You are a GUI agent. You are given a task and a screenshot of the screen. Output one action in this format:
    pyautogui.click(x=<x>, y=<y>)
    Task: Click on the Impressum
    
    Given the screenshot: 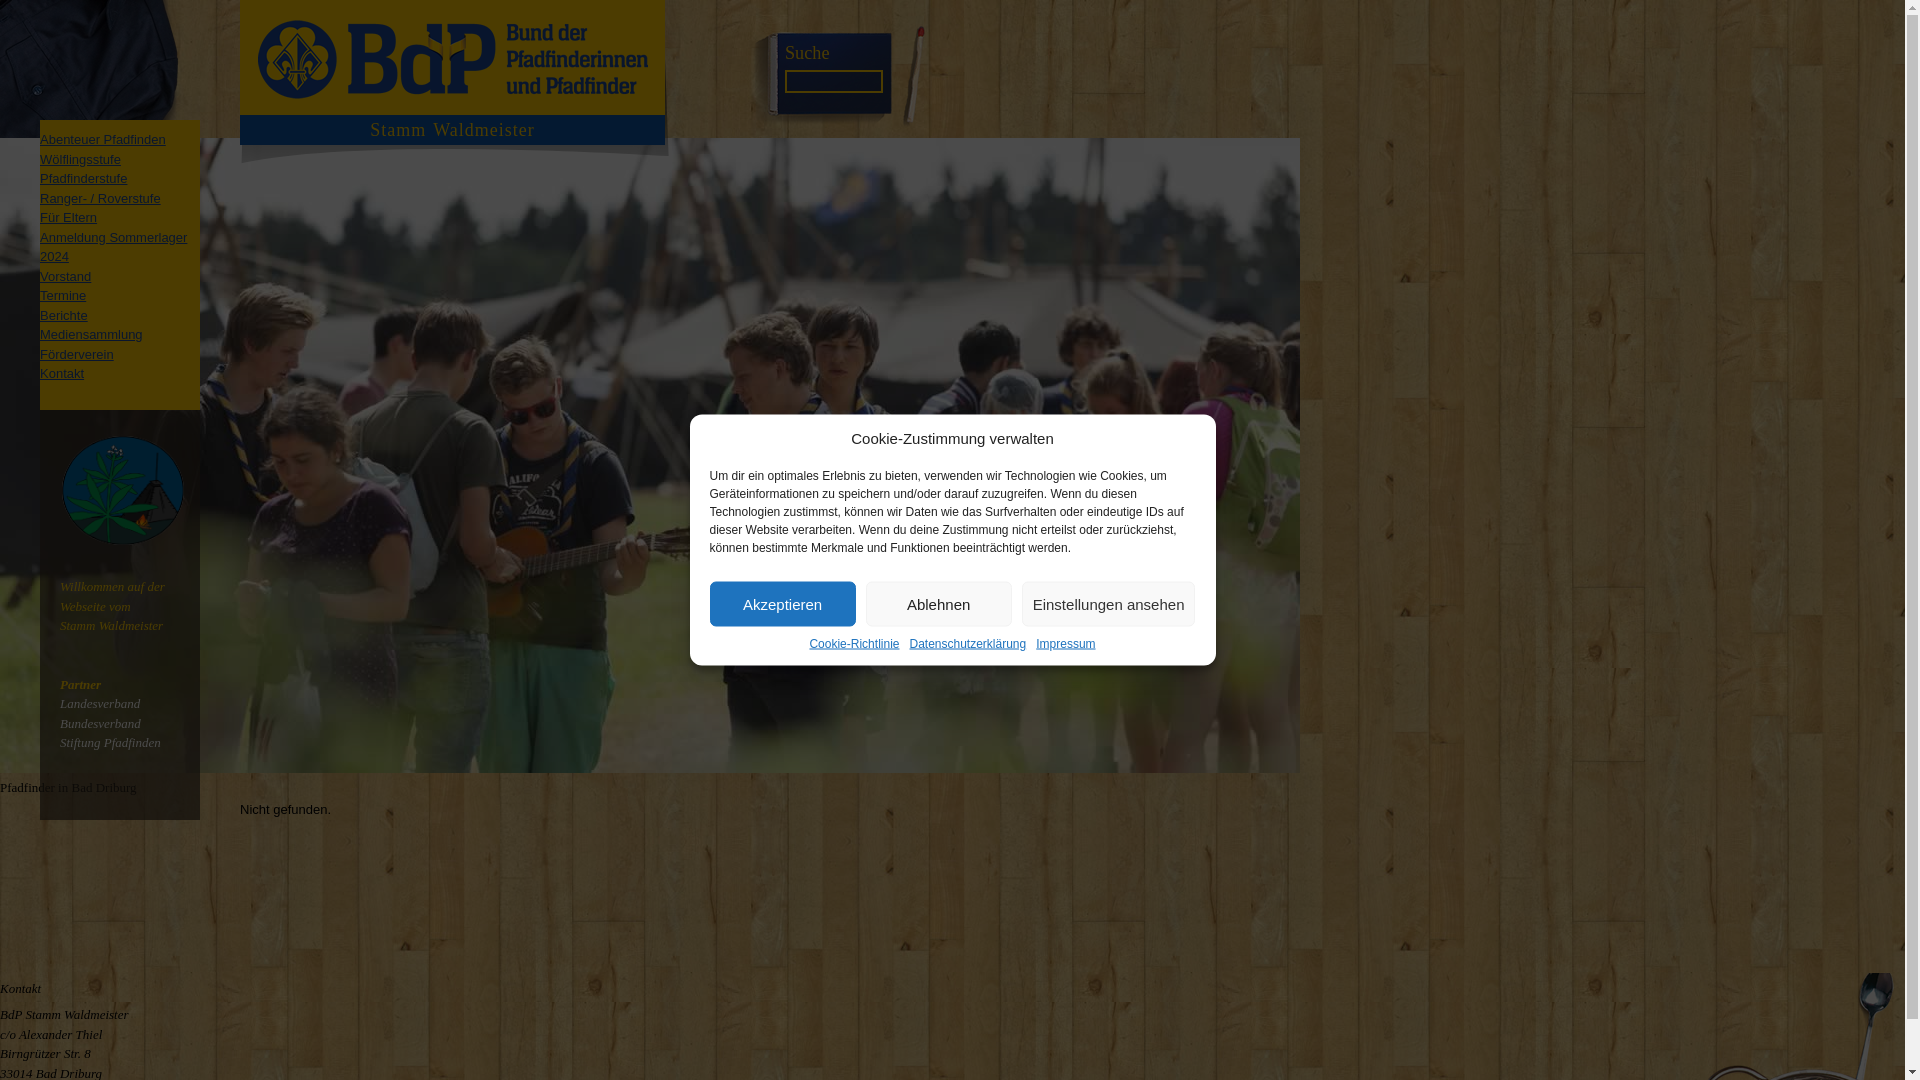 What is the action you would take?
    pyautogui.click(x=1065, y=643)
    